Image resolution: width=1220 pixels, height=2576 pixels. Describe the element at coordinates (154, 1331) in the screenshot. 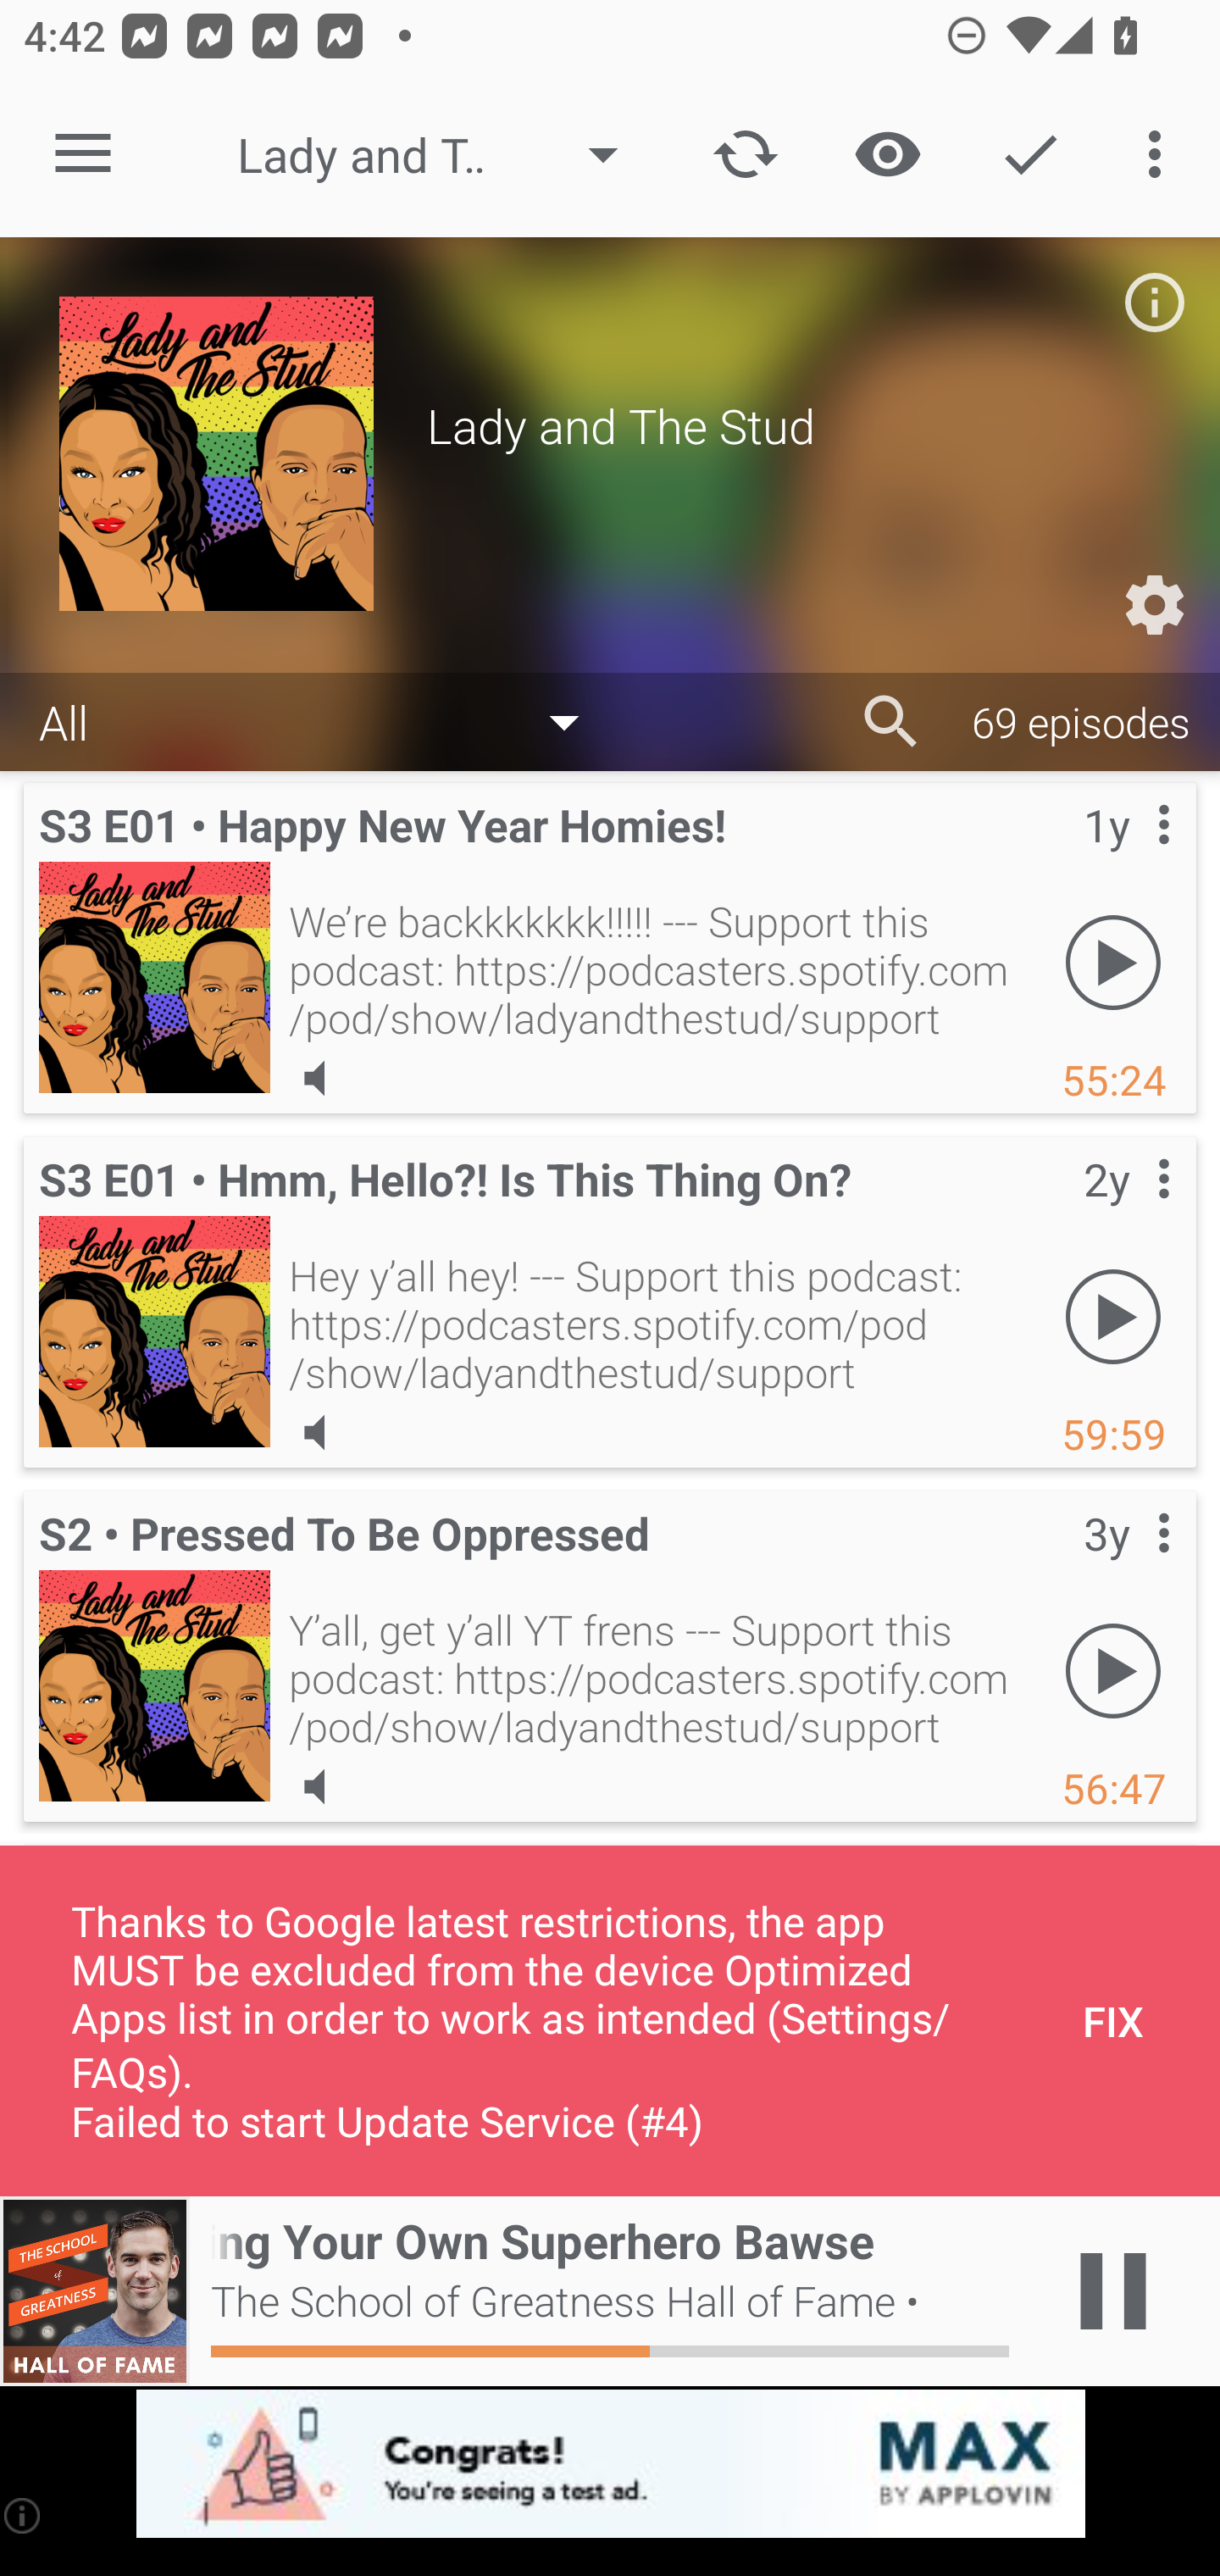

I see `Hmm, Hello?! Is This Thing On?` at that location.